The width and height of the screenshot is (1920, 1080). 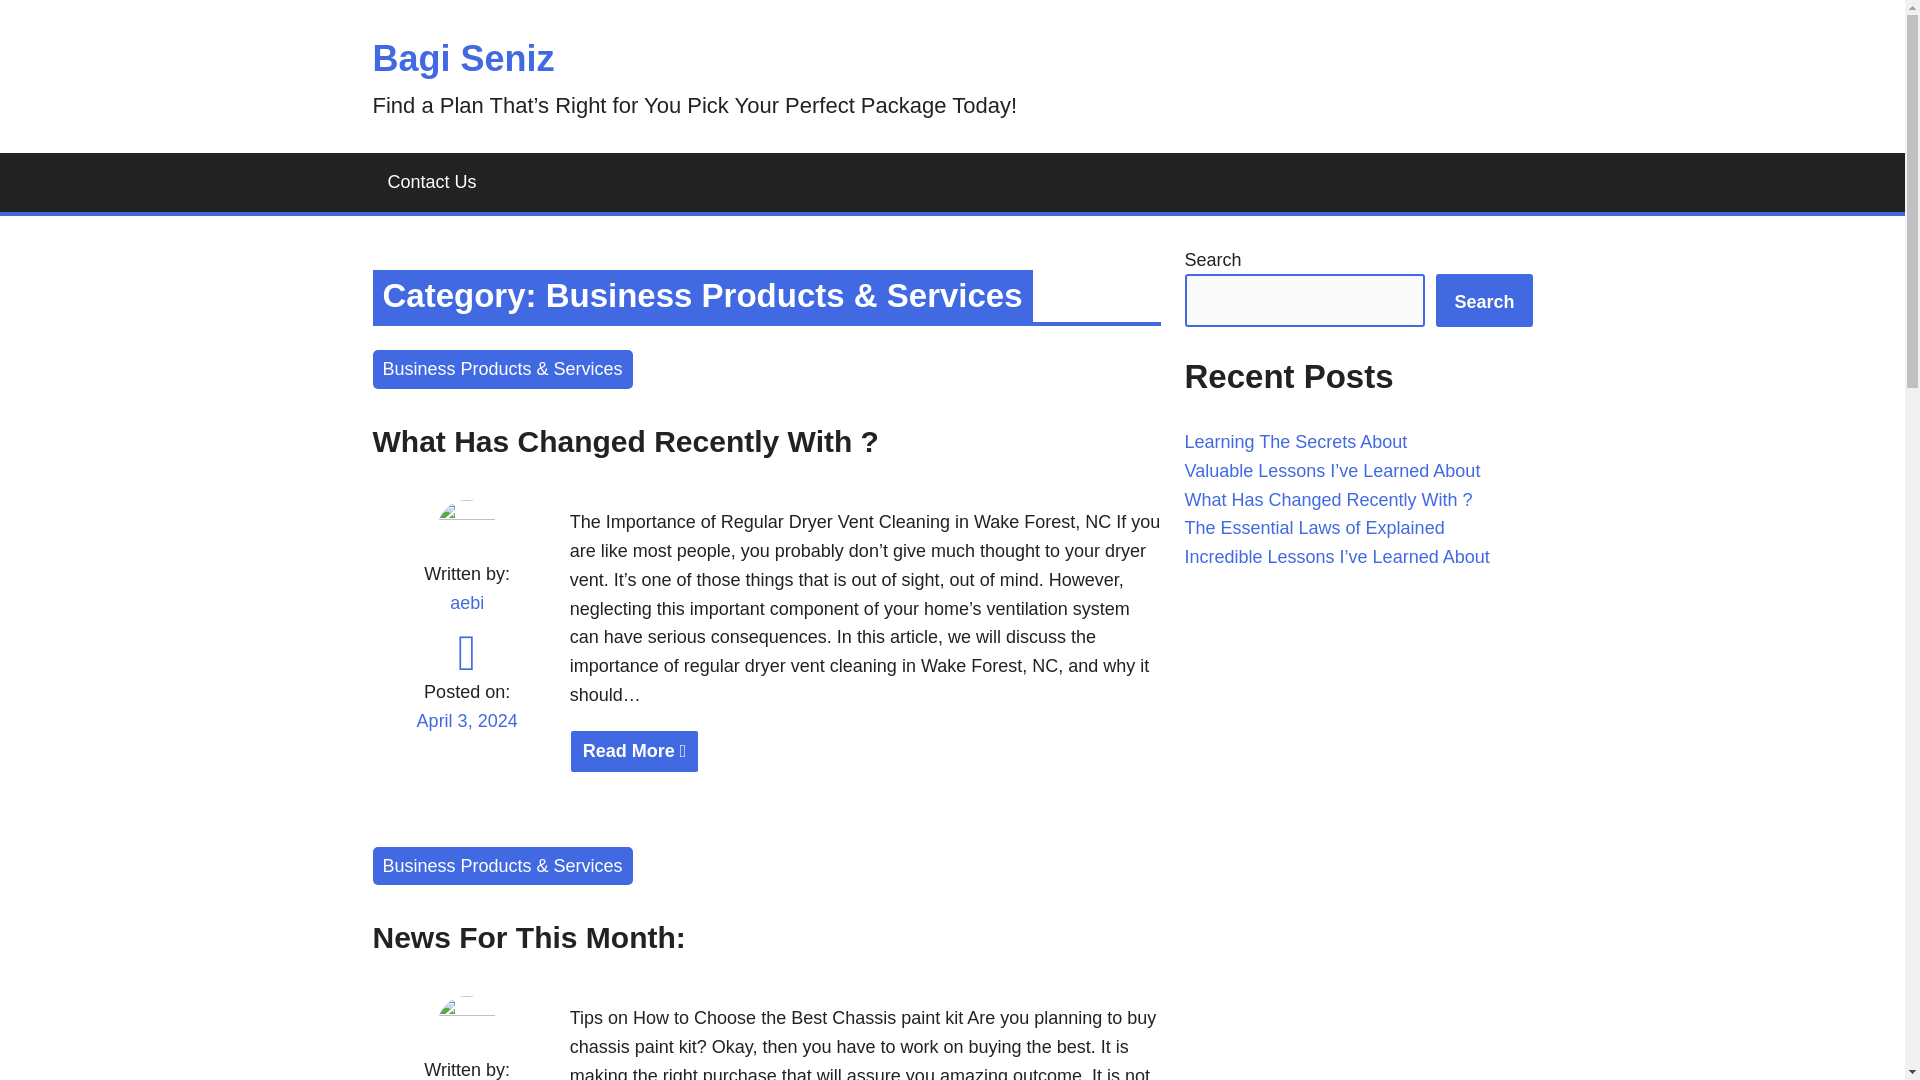 I want to click on News For This Month:, so click(x=866, y=752).